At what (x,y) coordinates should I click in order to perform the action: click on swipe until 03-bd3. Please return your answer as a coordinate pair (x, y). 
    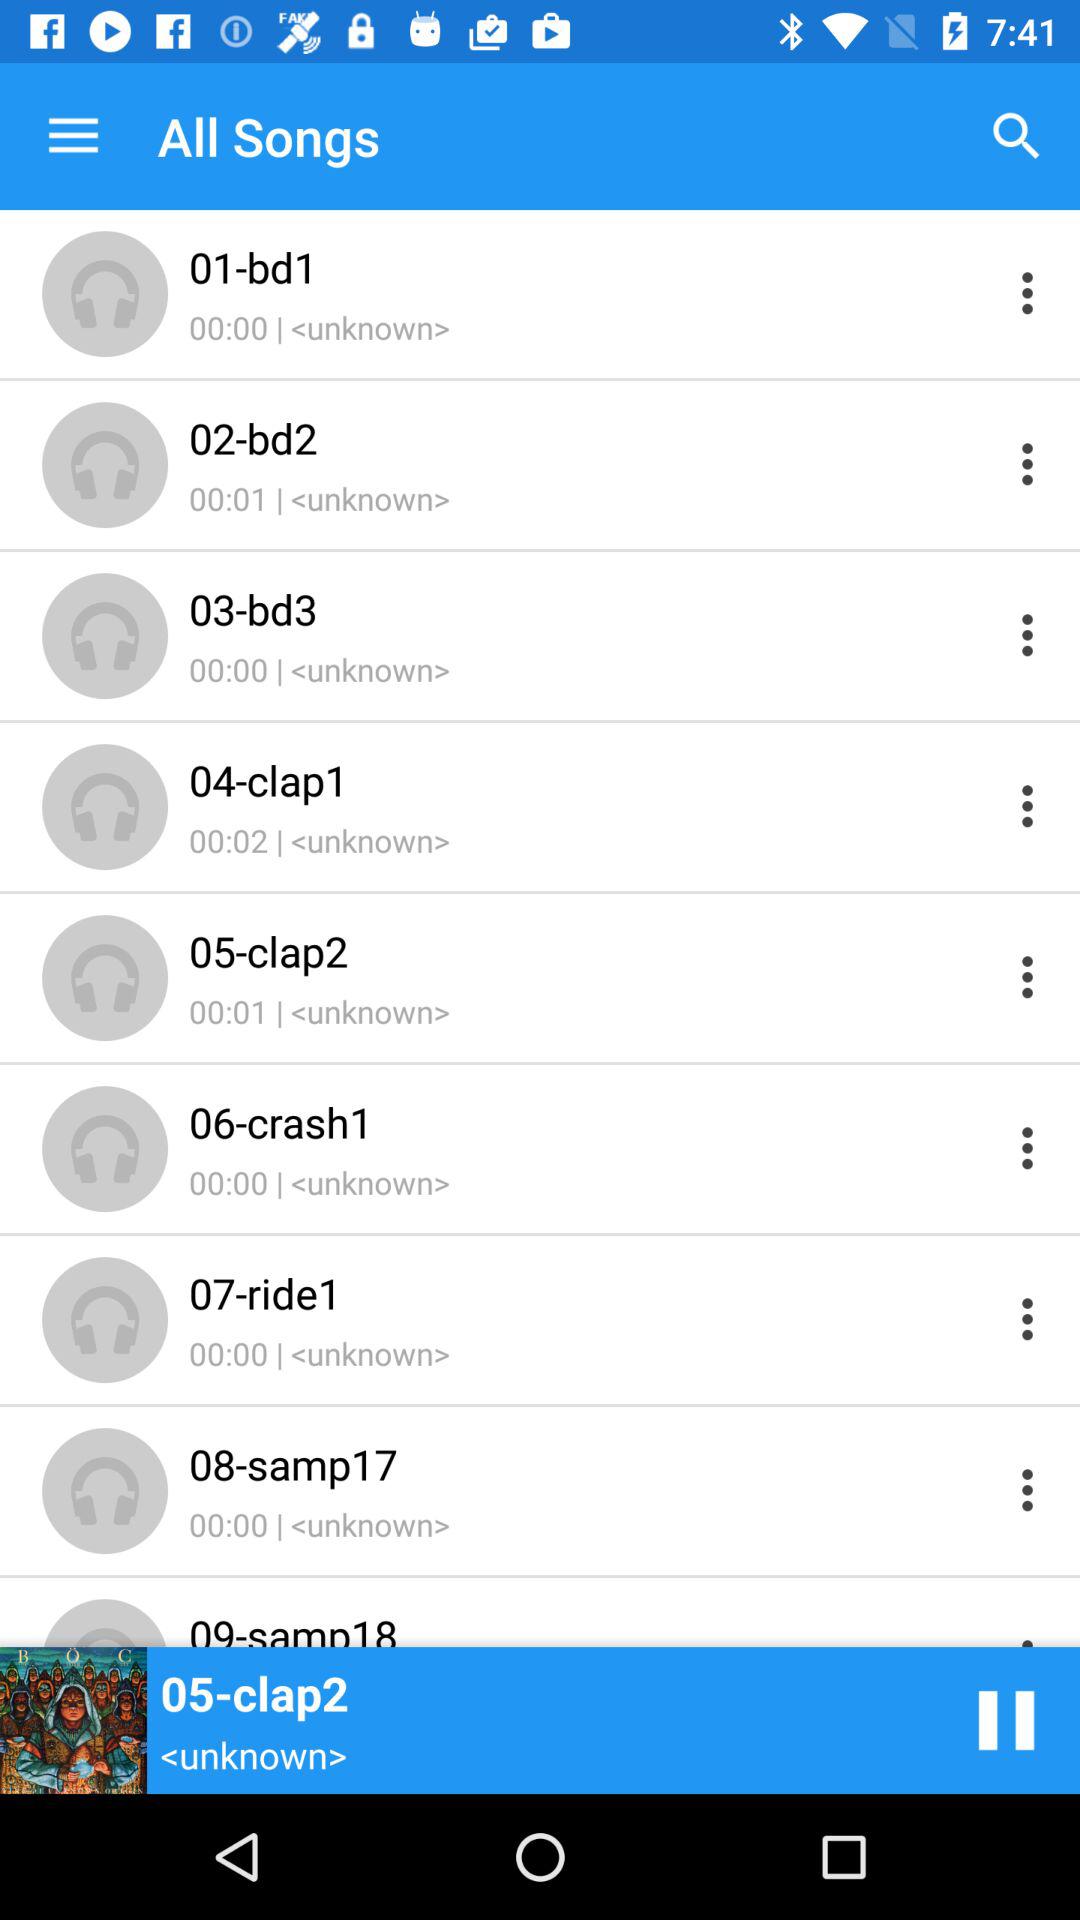
    Looking at the image, I should click on (592, 608).